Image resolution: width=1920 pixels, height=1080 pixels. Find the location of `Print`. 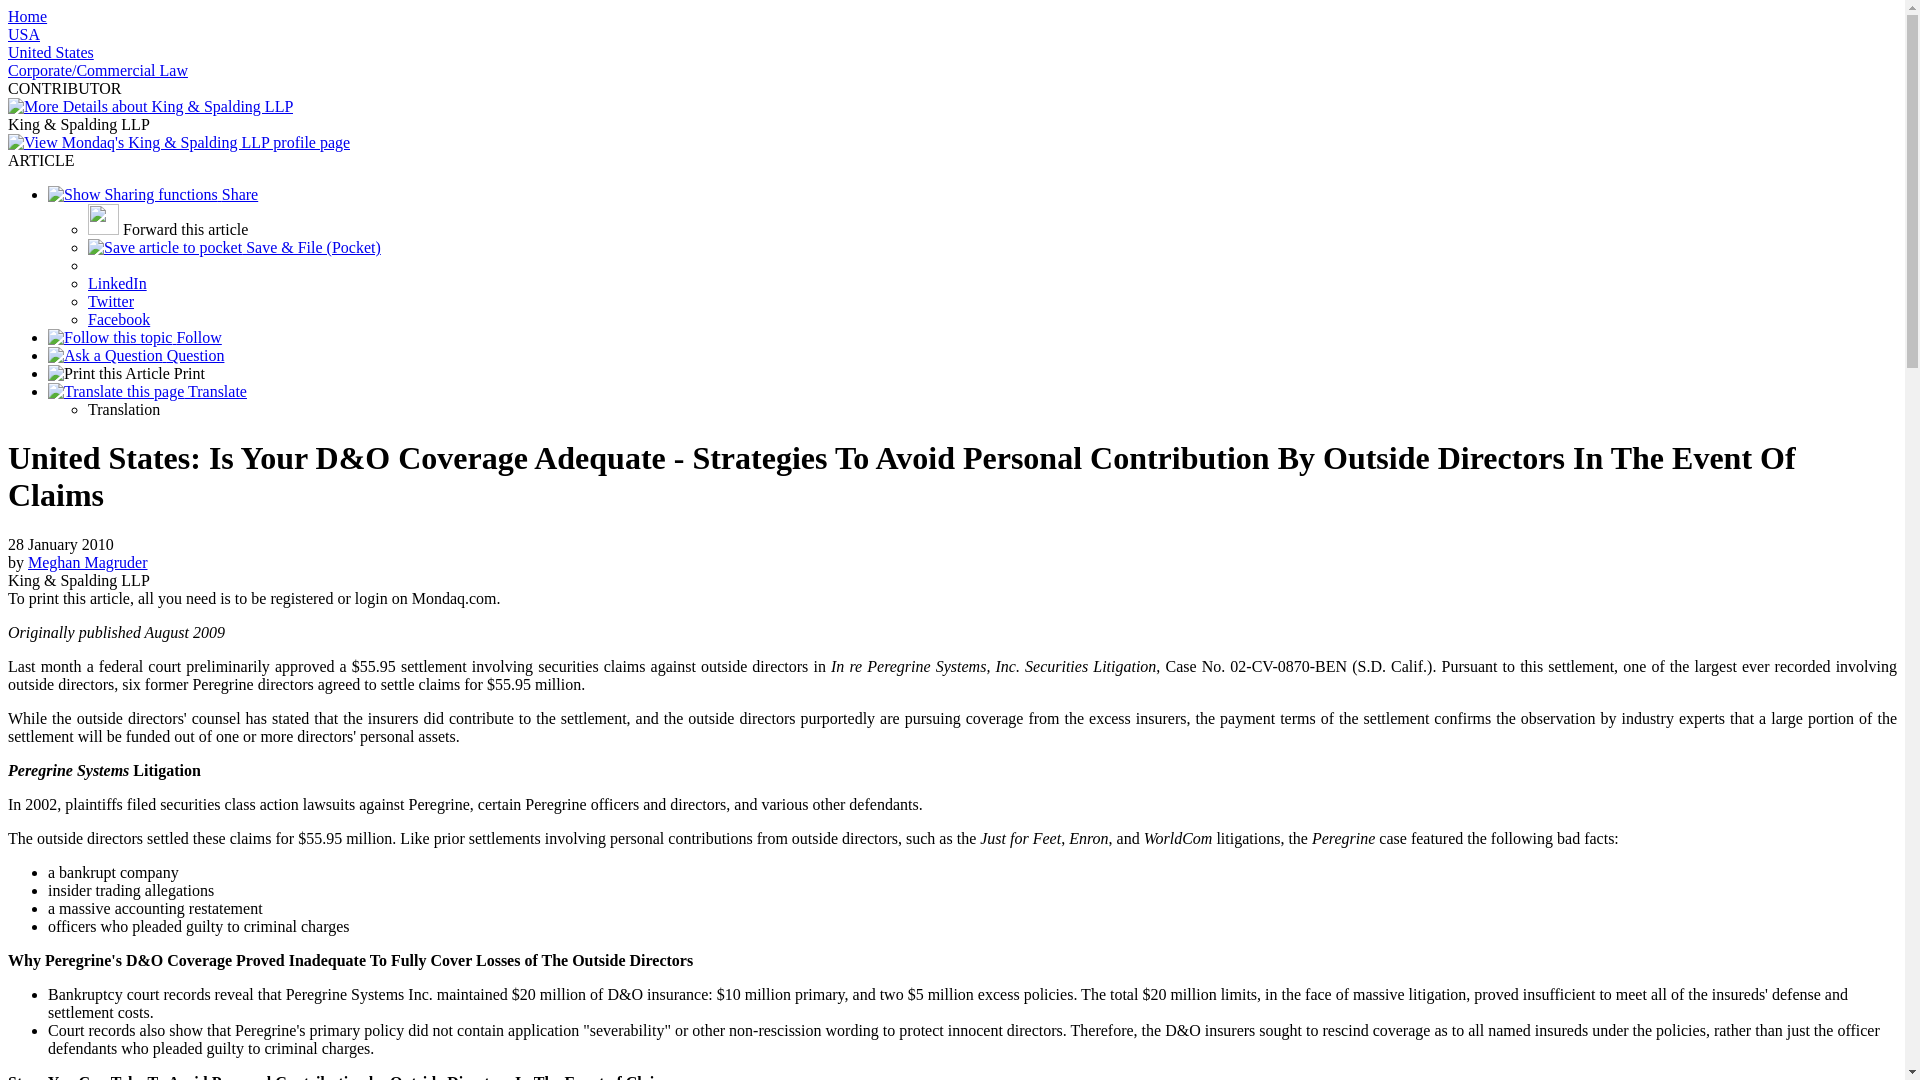

Print is located at coordinates (126, 374).